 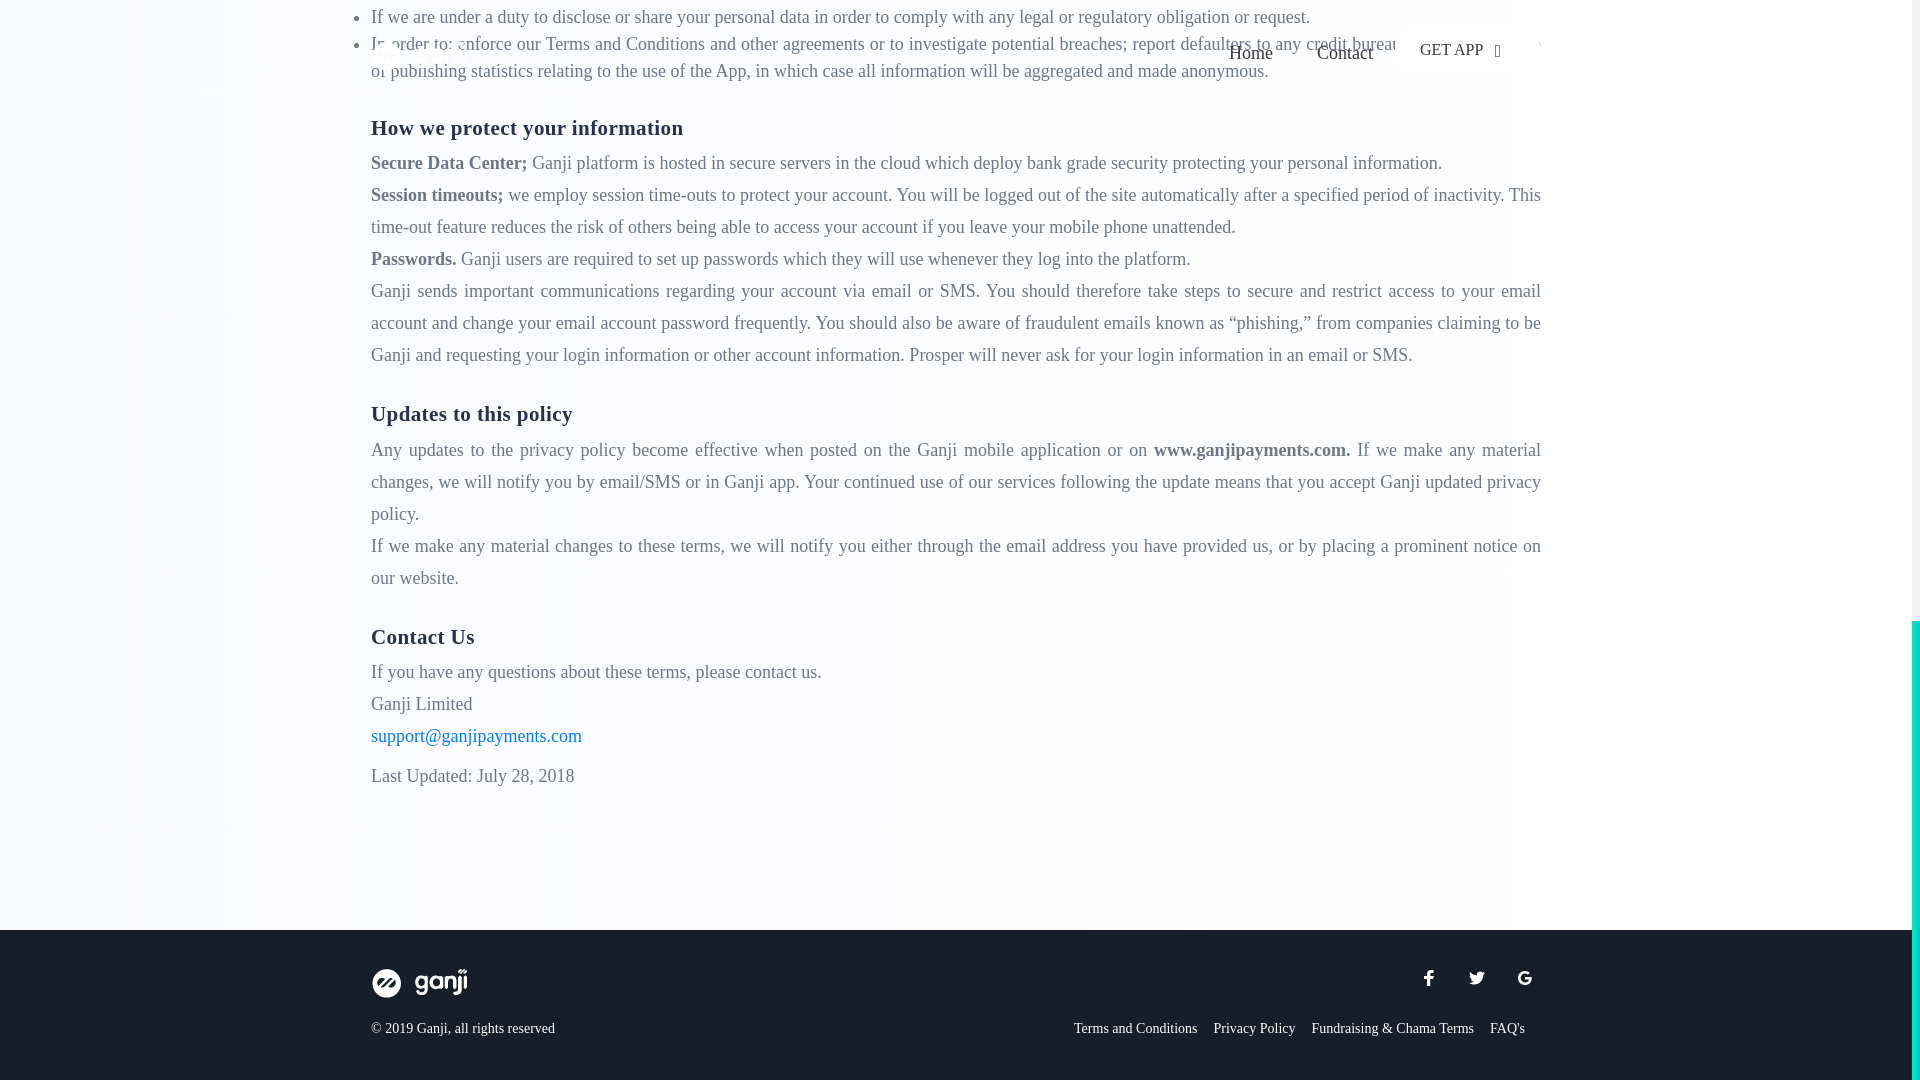 I want to click on FAQ's, so click(x=1506, y=1029).